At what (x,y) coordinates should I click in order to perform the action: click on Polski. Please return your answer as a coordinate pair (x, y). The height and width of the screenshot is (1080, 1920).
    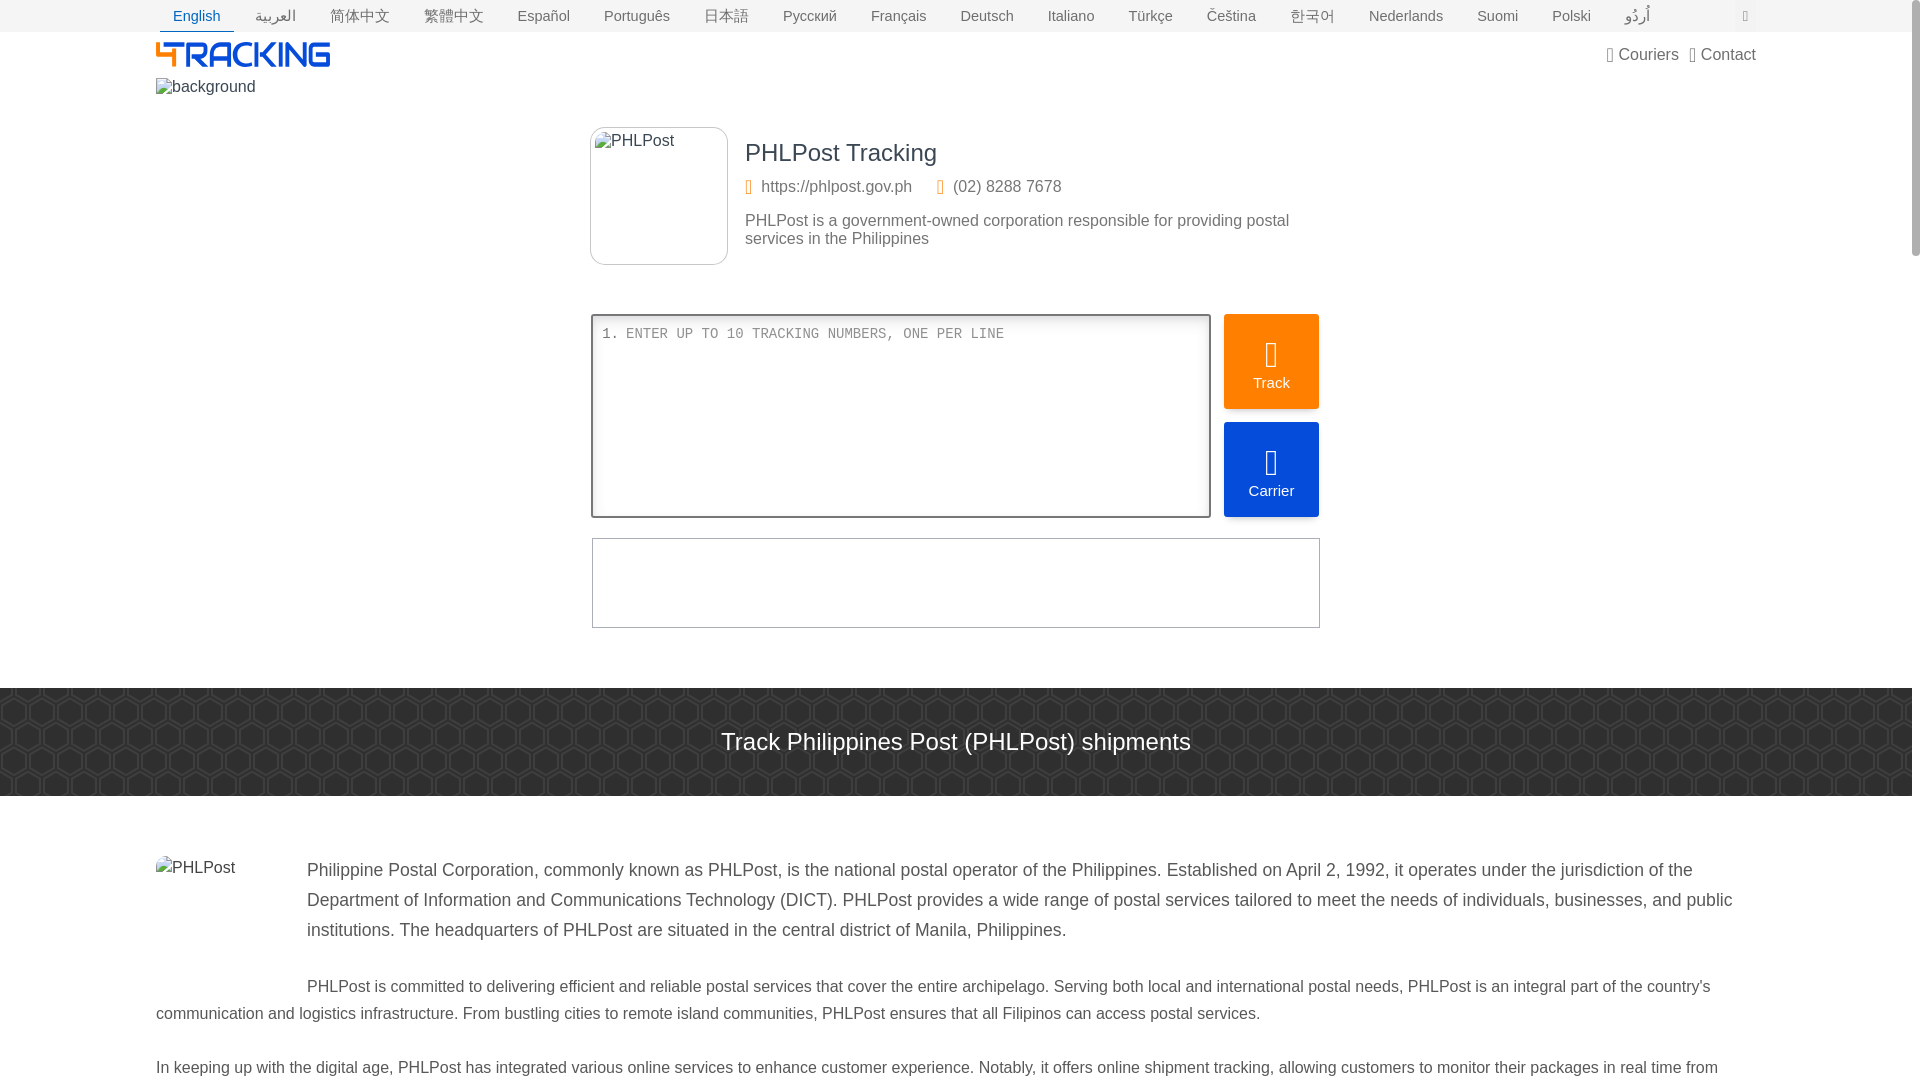
    Looking at the image, I should click on (1571, 16).